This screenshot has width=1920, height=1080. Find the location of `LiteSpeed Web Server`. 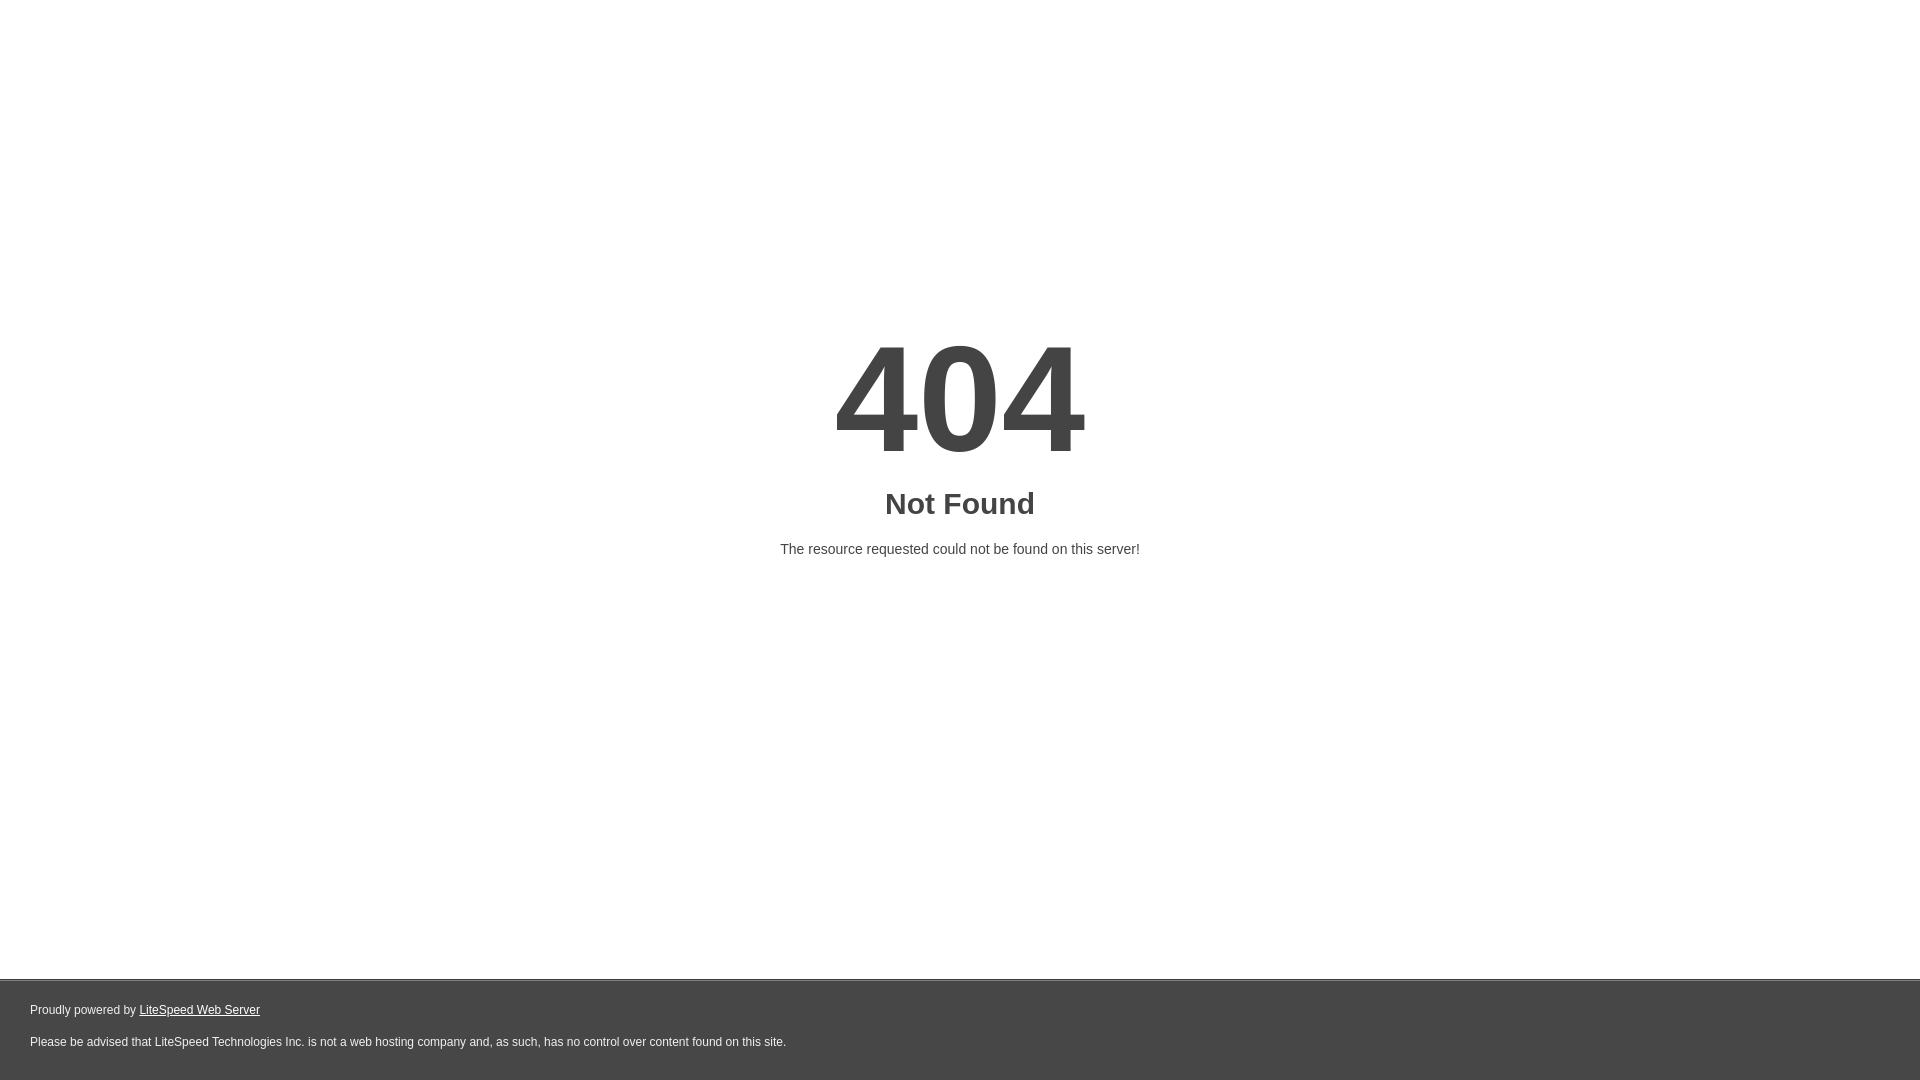

LiteSpeed Web Server is located at coordinates (198, 1010).